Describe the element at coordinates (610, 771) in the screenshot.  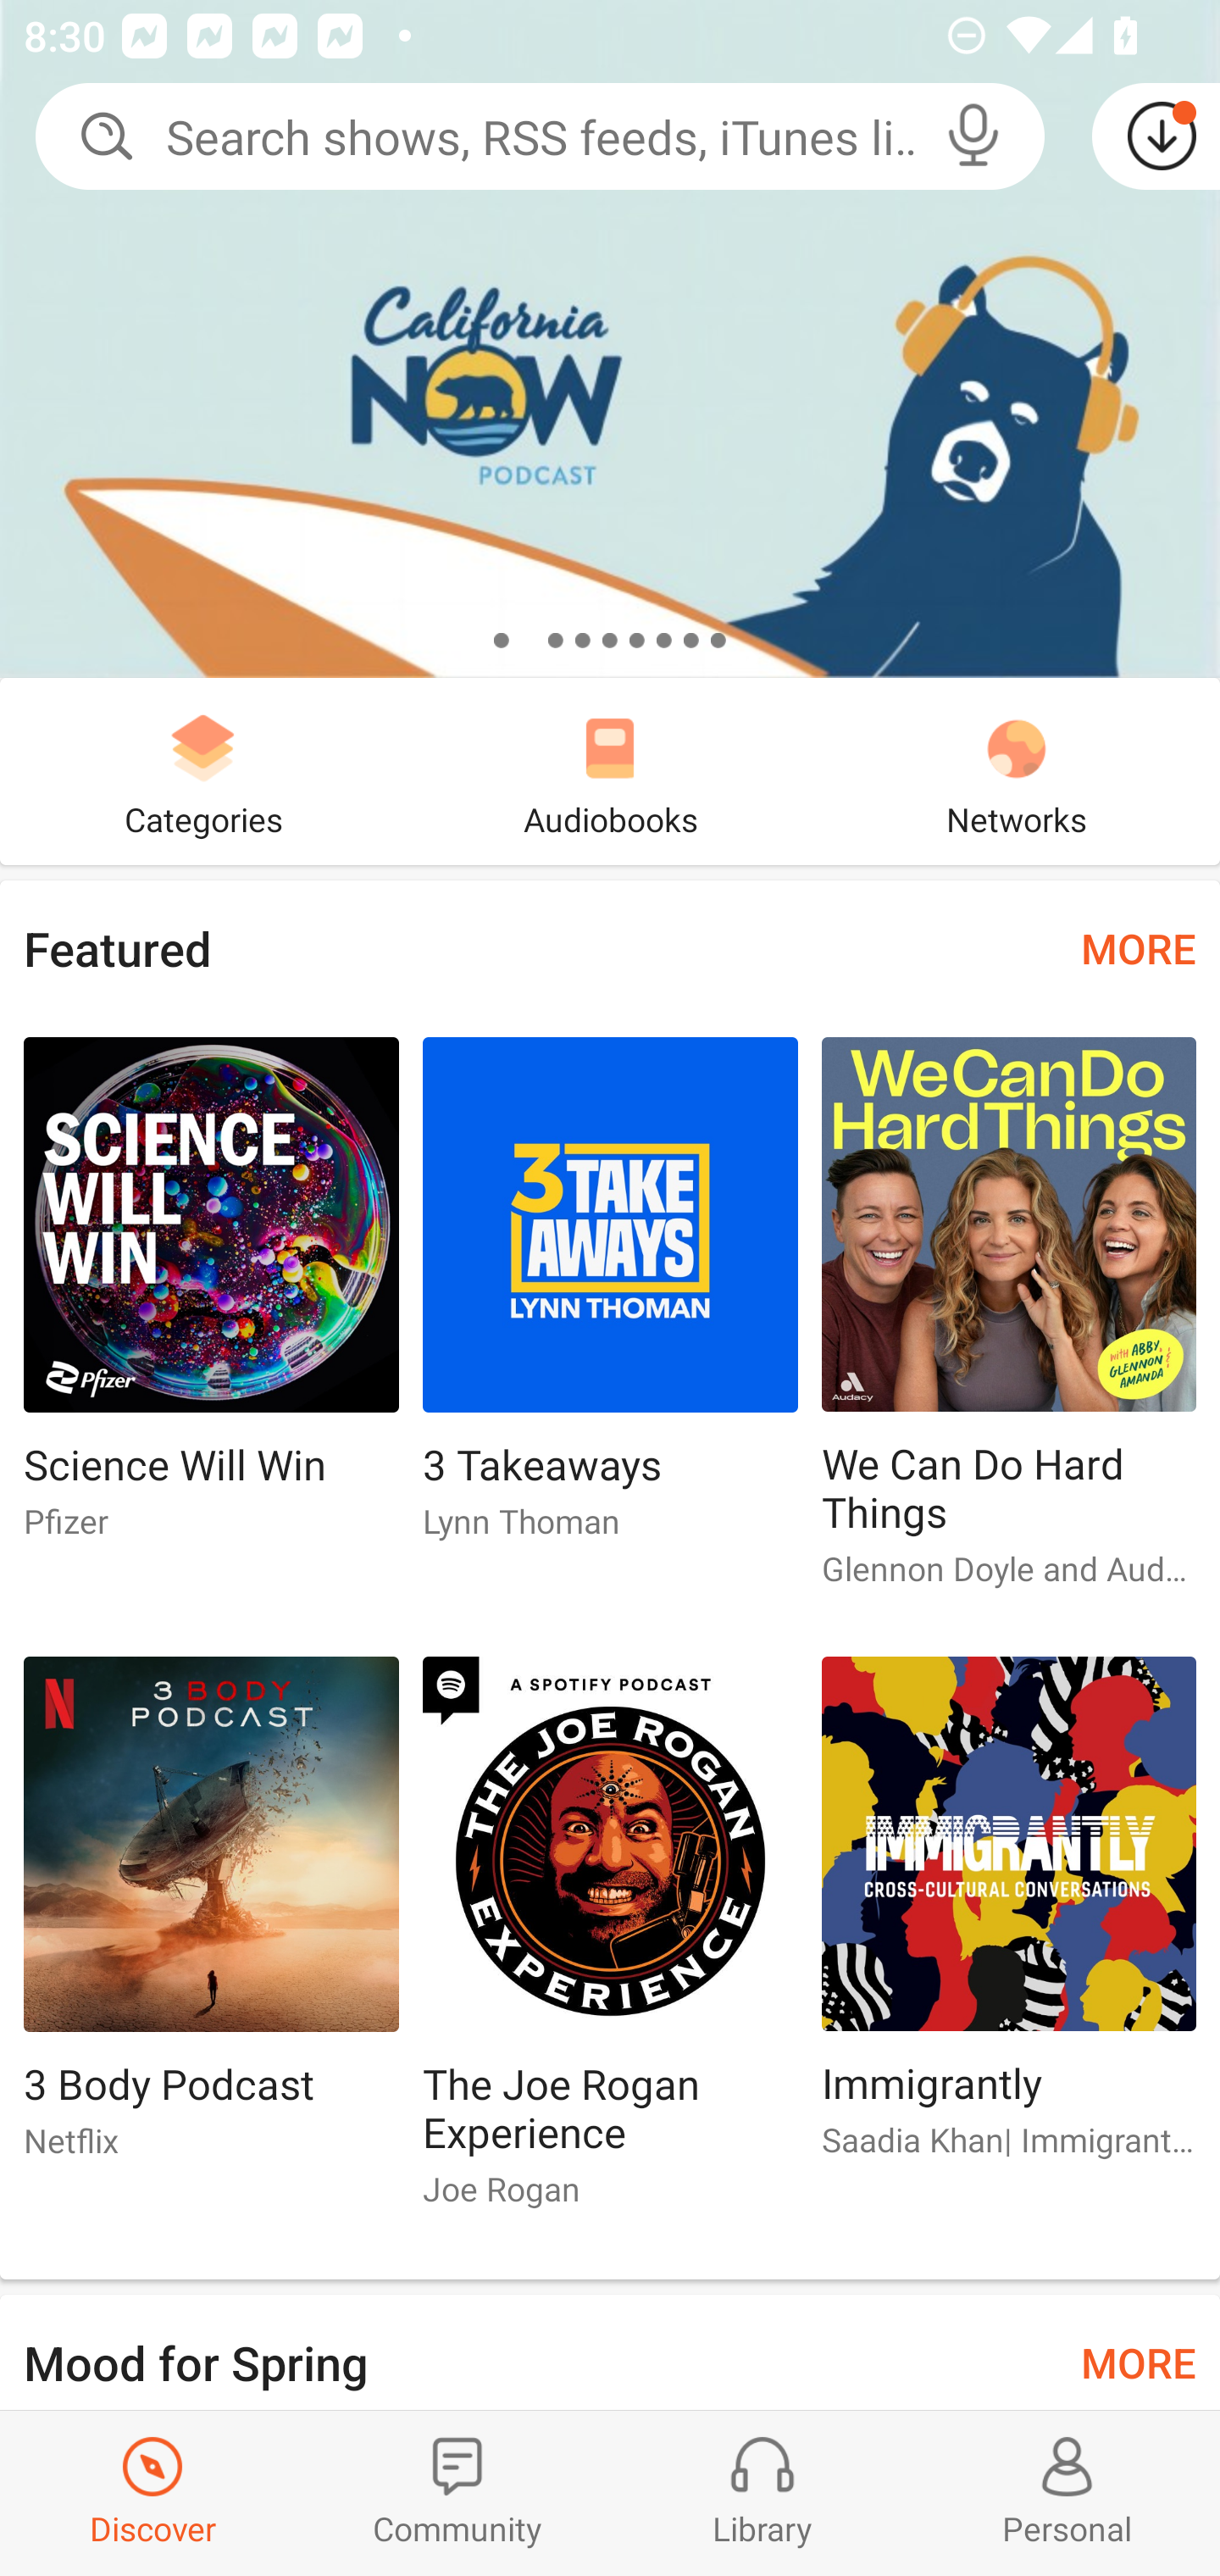
I see `Audiobooks` at that location.